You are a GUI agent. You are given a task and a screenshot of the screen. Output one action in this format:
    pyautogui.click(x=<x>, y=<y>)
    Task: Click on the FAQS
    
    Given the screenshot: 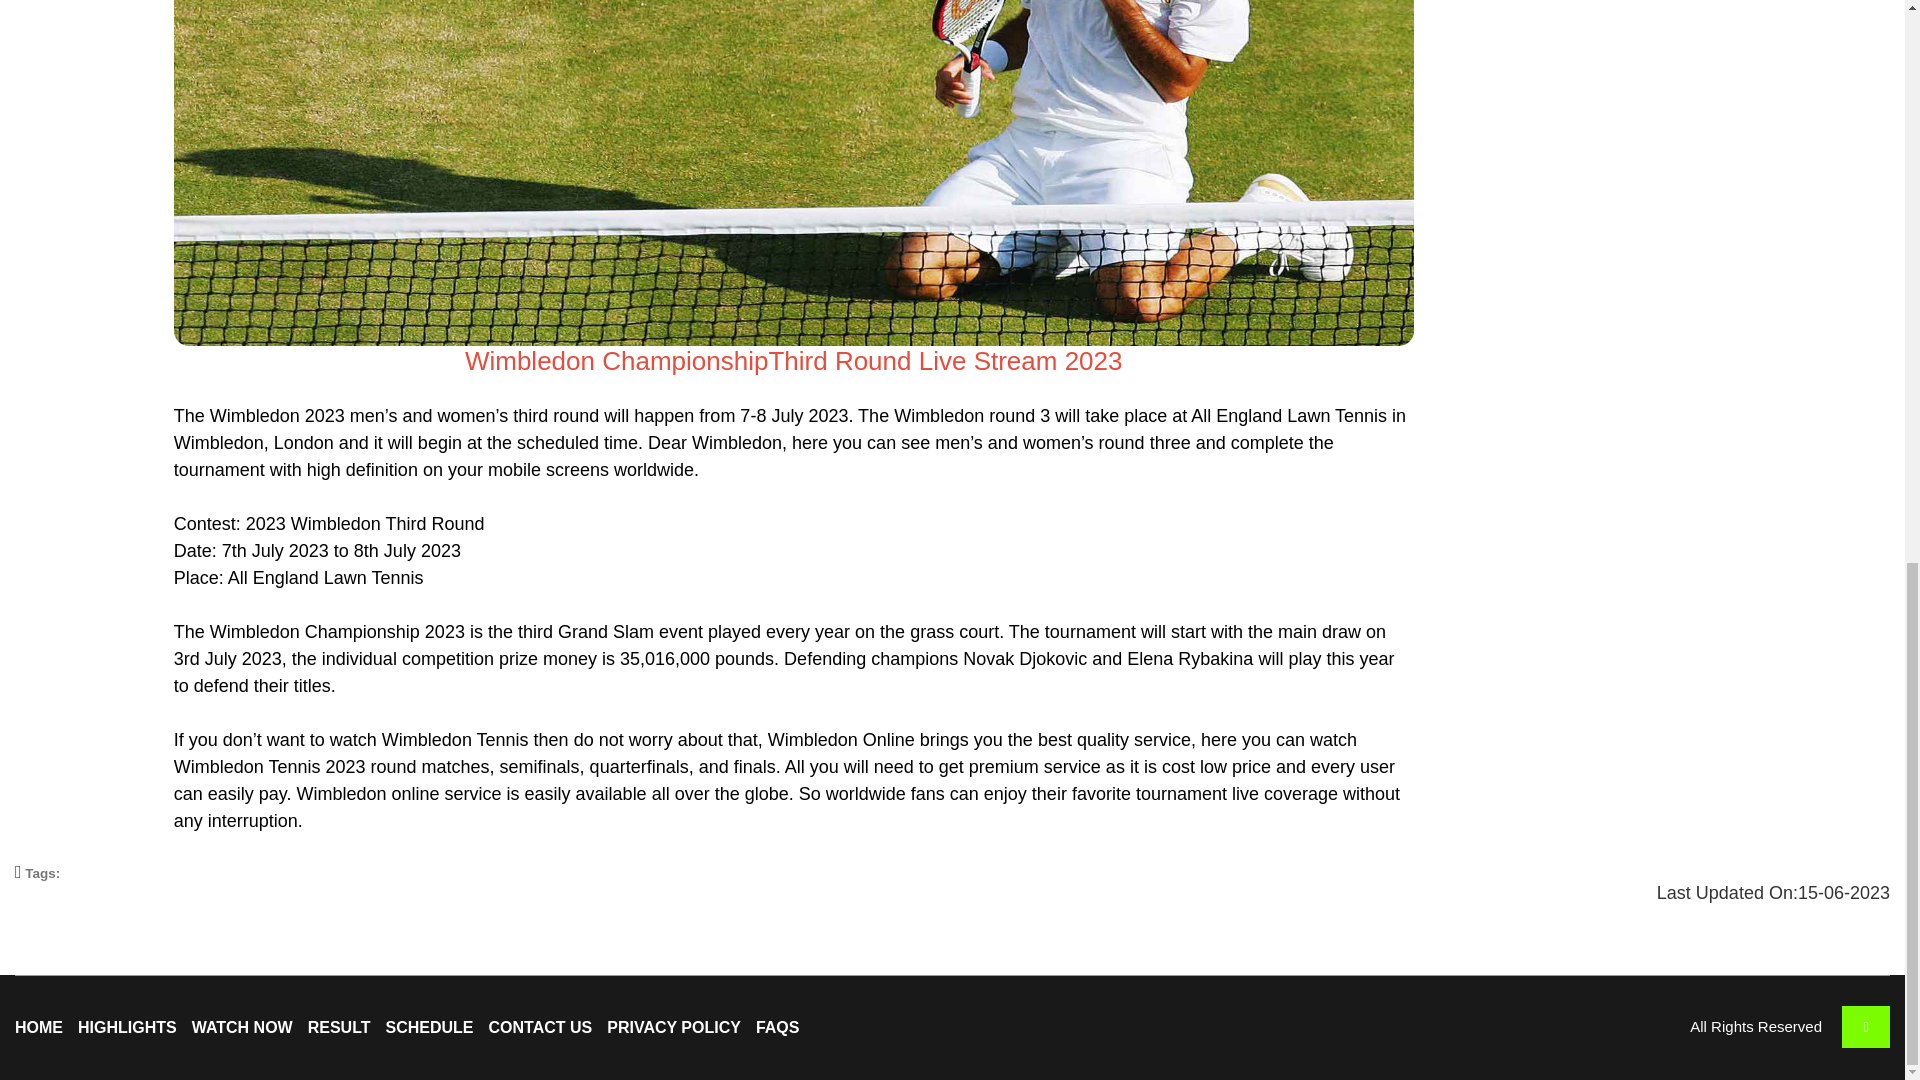 What is the action you would take?
    pyautogui.click(x=778, y=1027)
    